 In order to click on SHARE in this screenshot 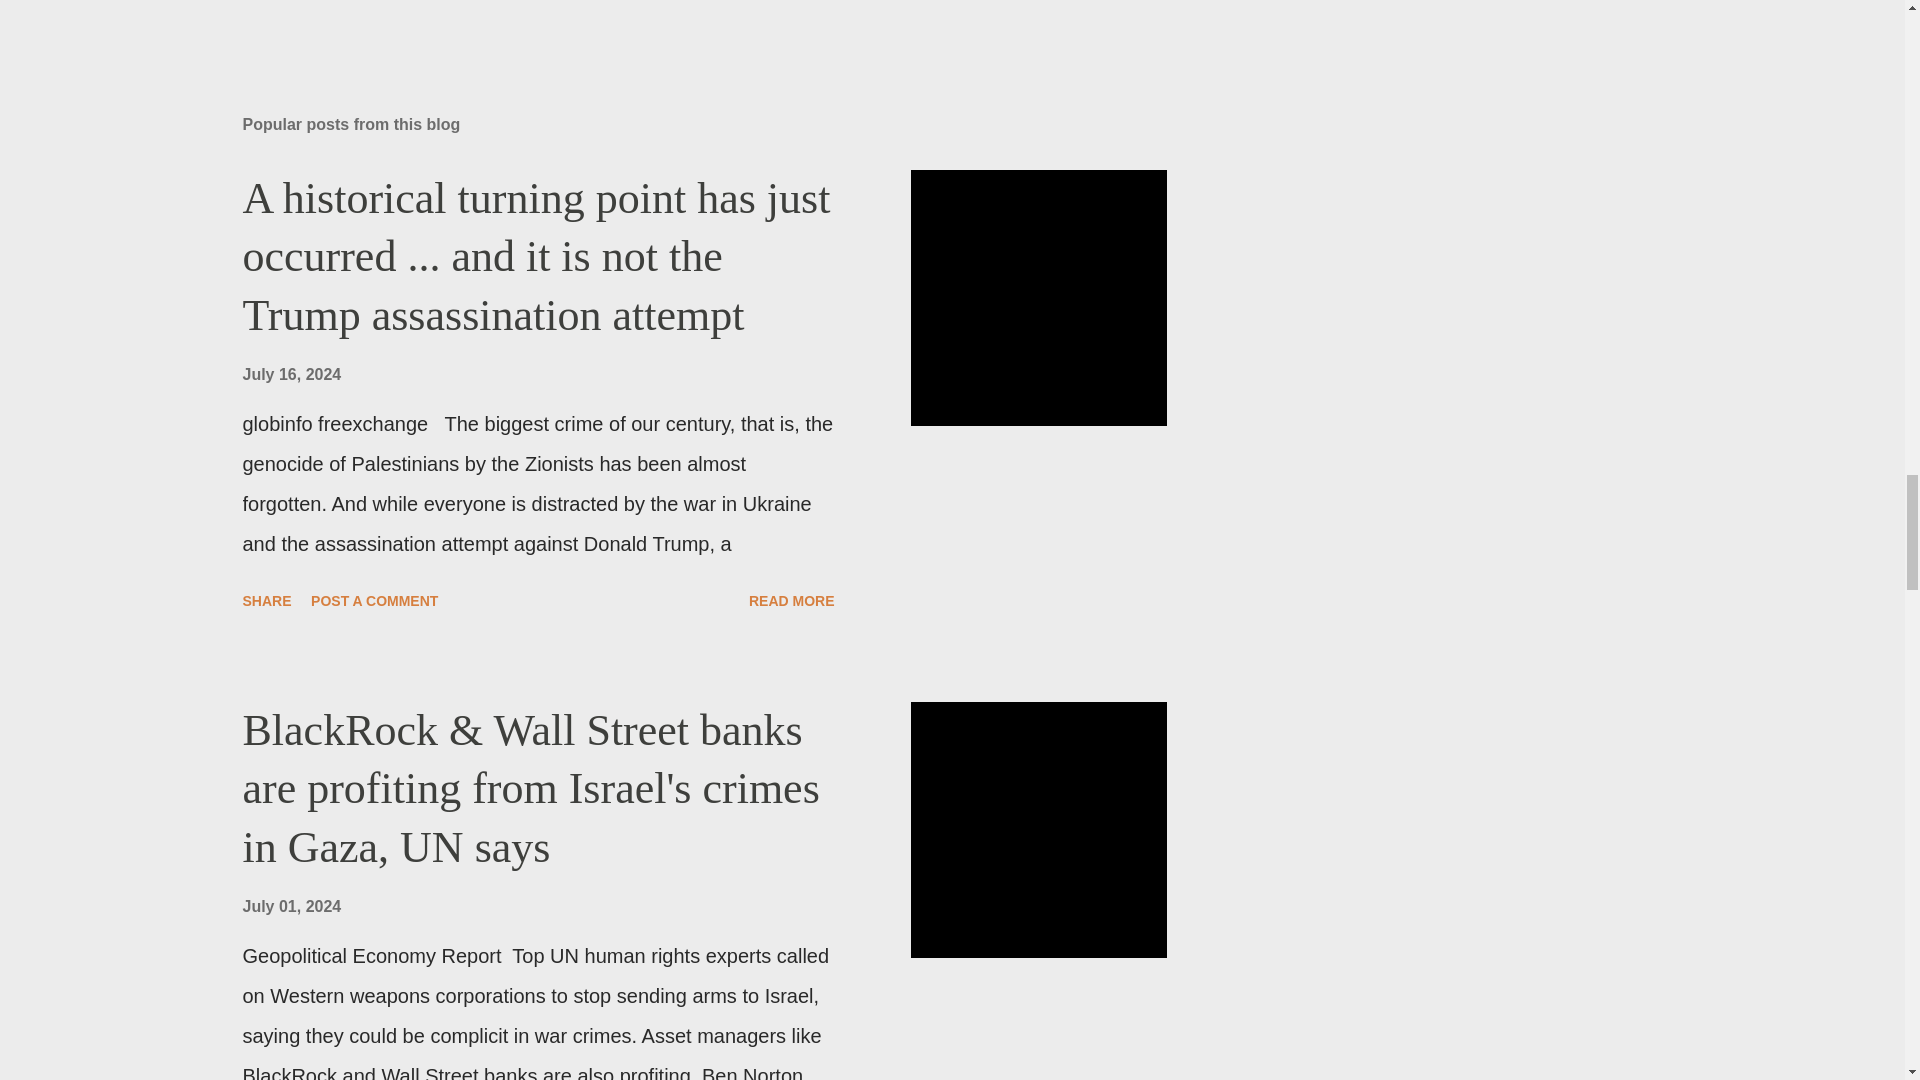, I will do `click(266, 600)`.